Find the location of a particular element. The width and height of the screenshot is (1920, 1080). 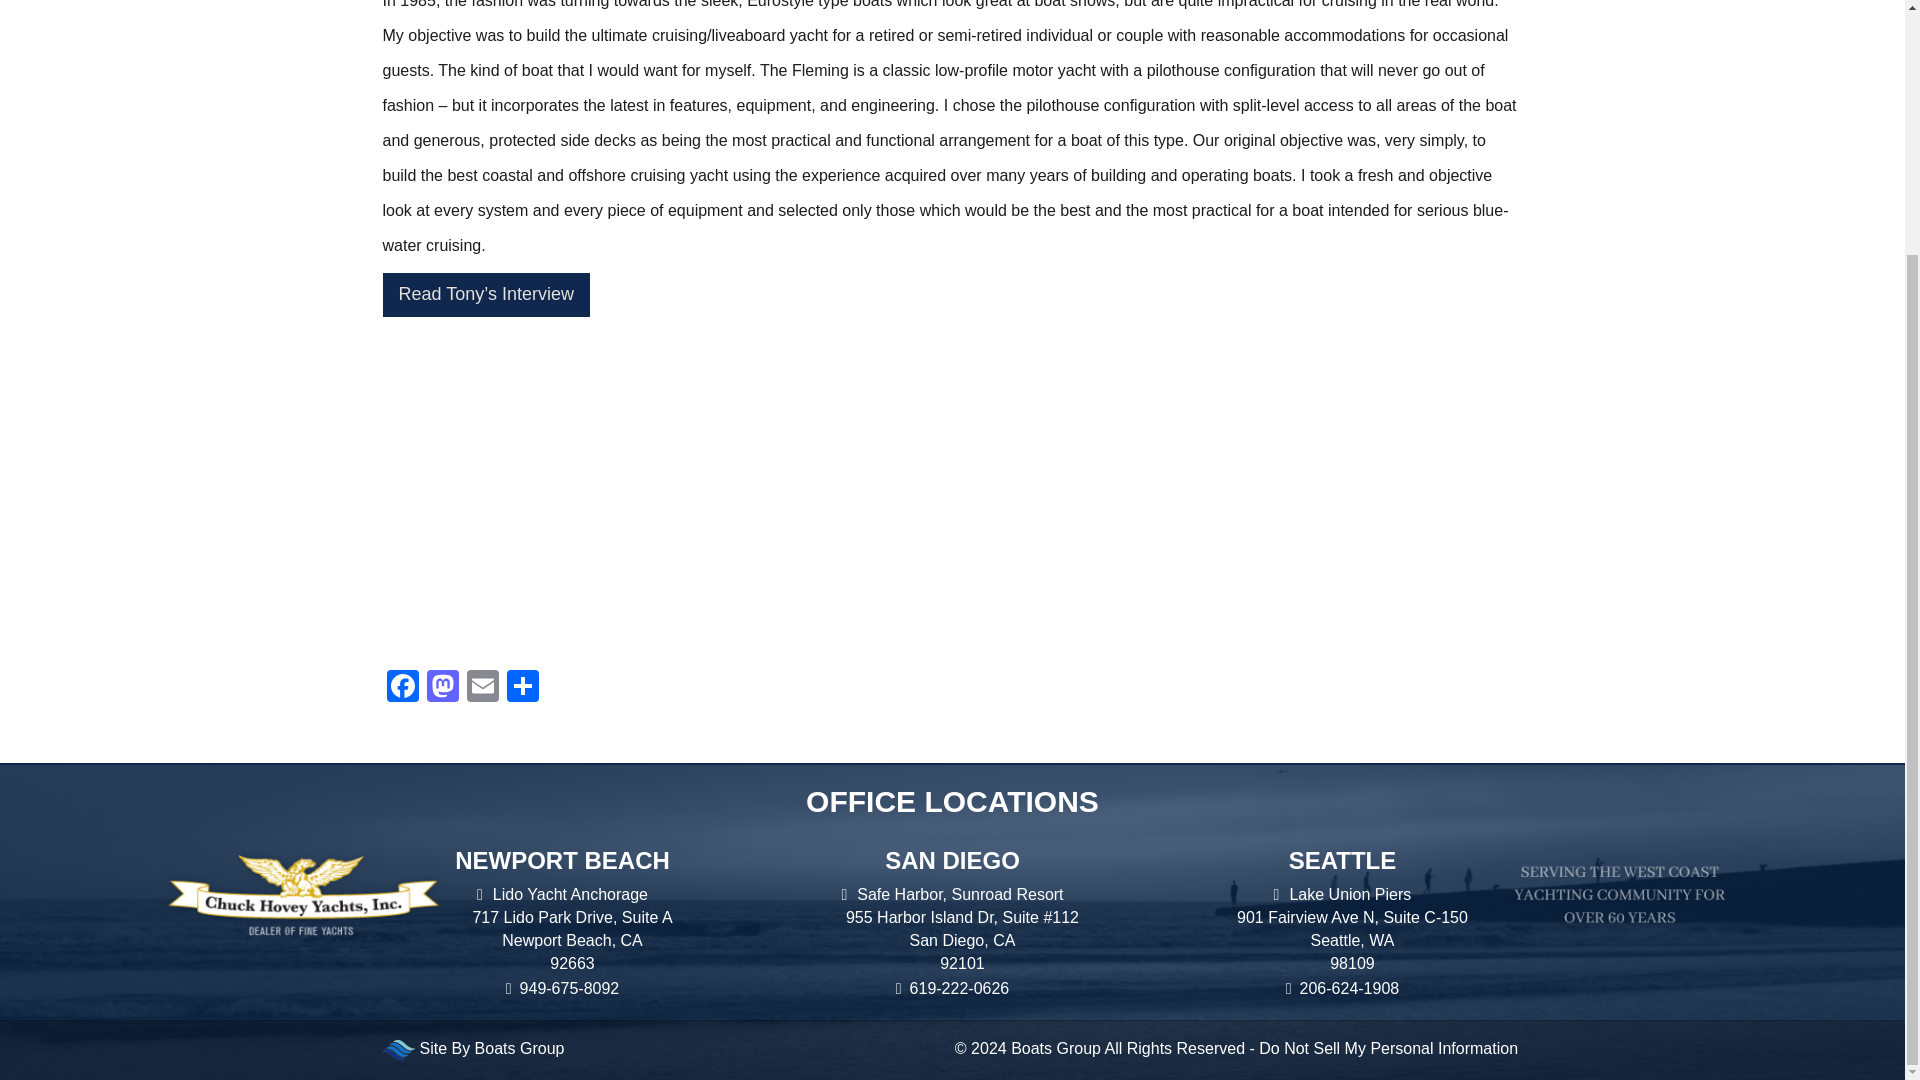

206-624-1908 is located at coordinates (1342, 990).